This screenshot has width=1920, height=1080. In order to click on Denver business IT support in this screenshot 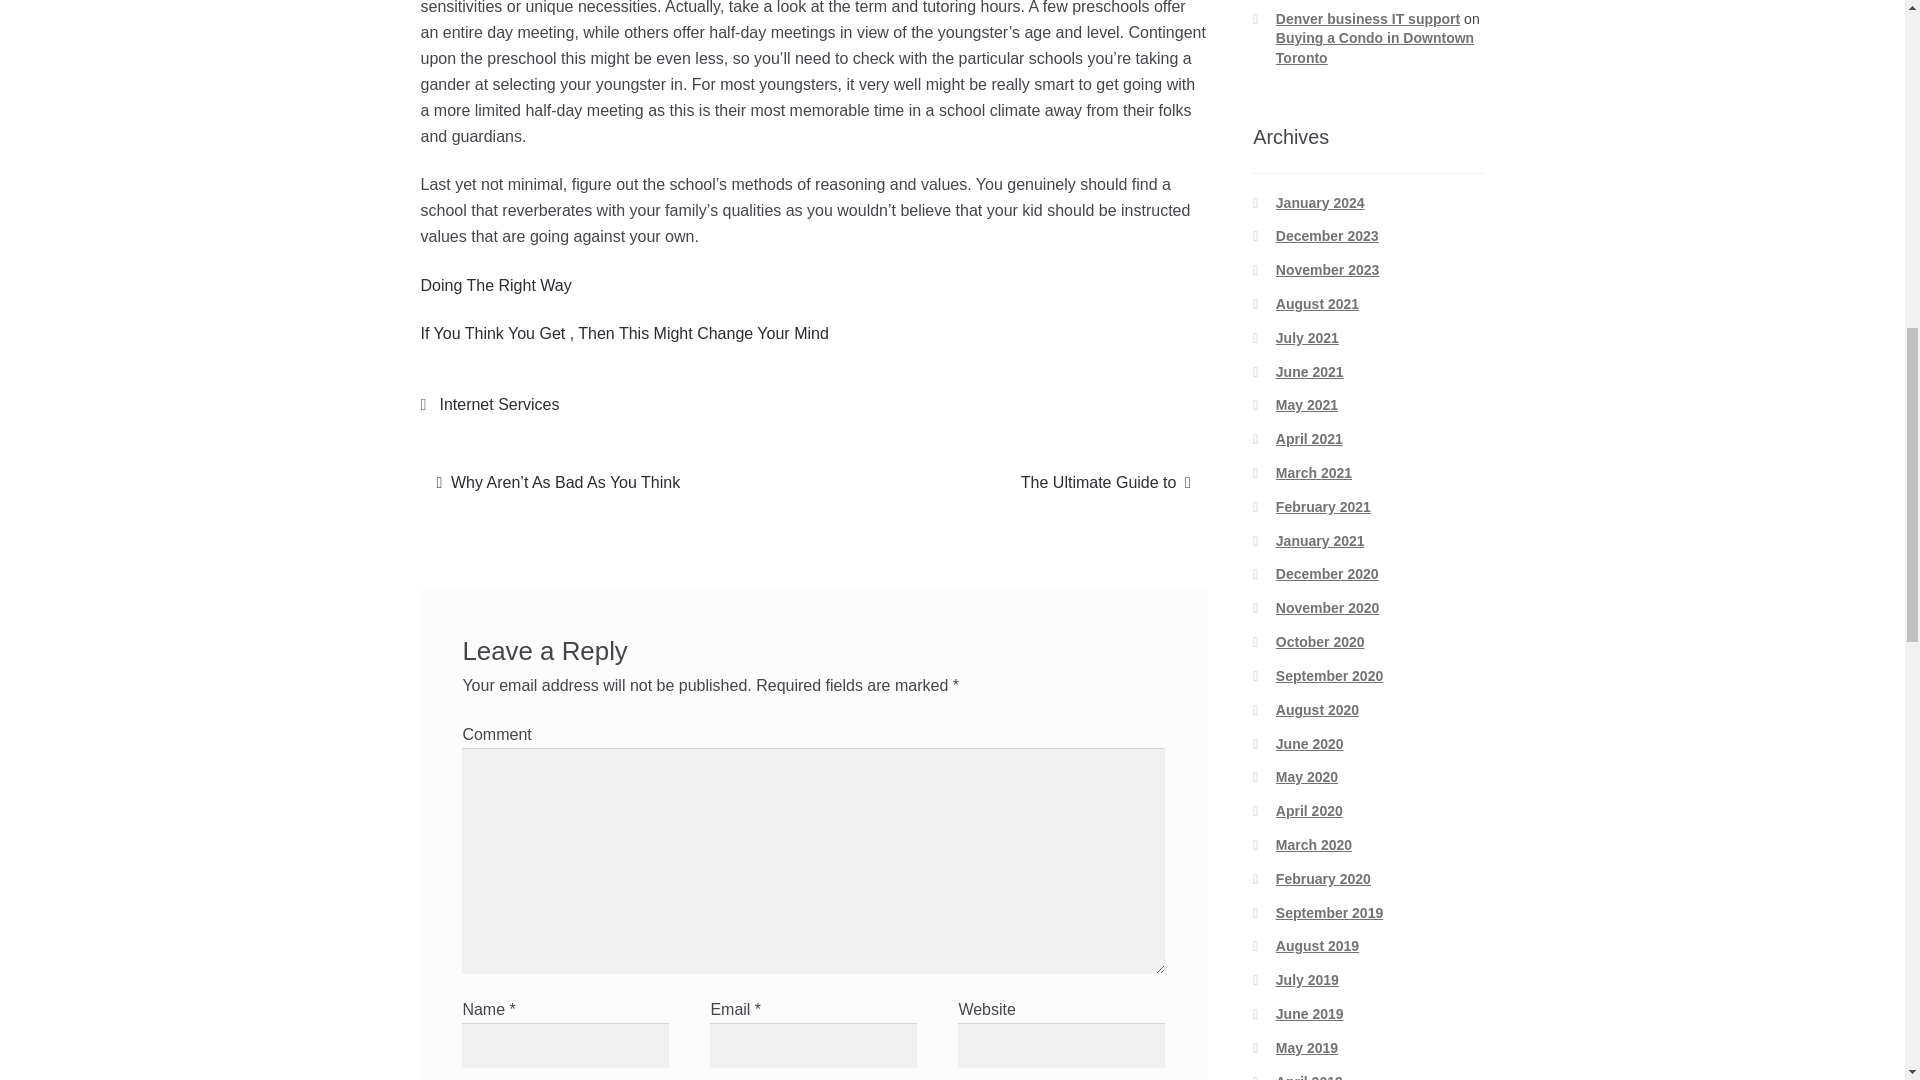, I will do `click(1368, 18)`.